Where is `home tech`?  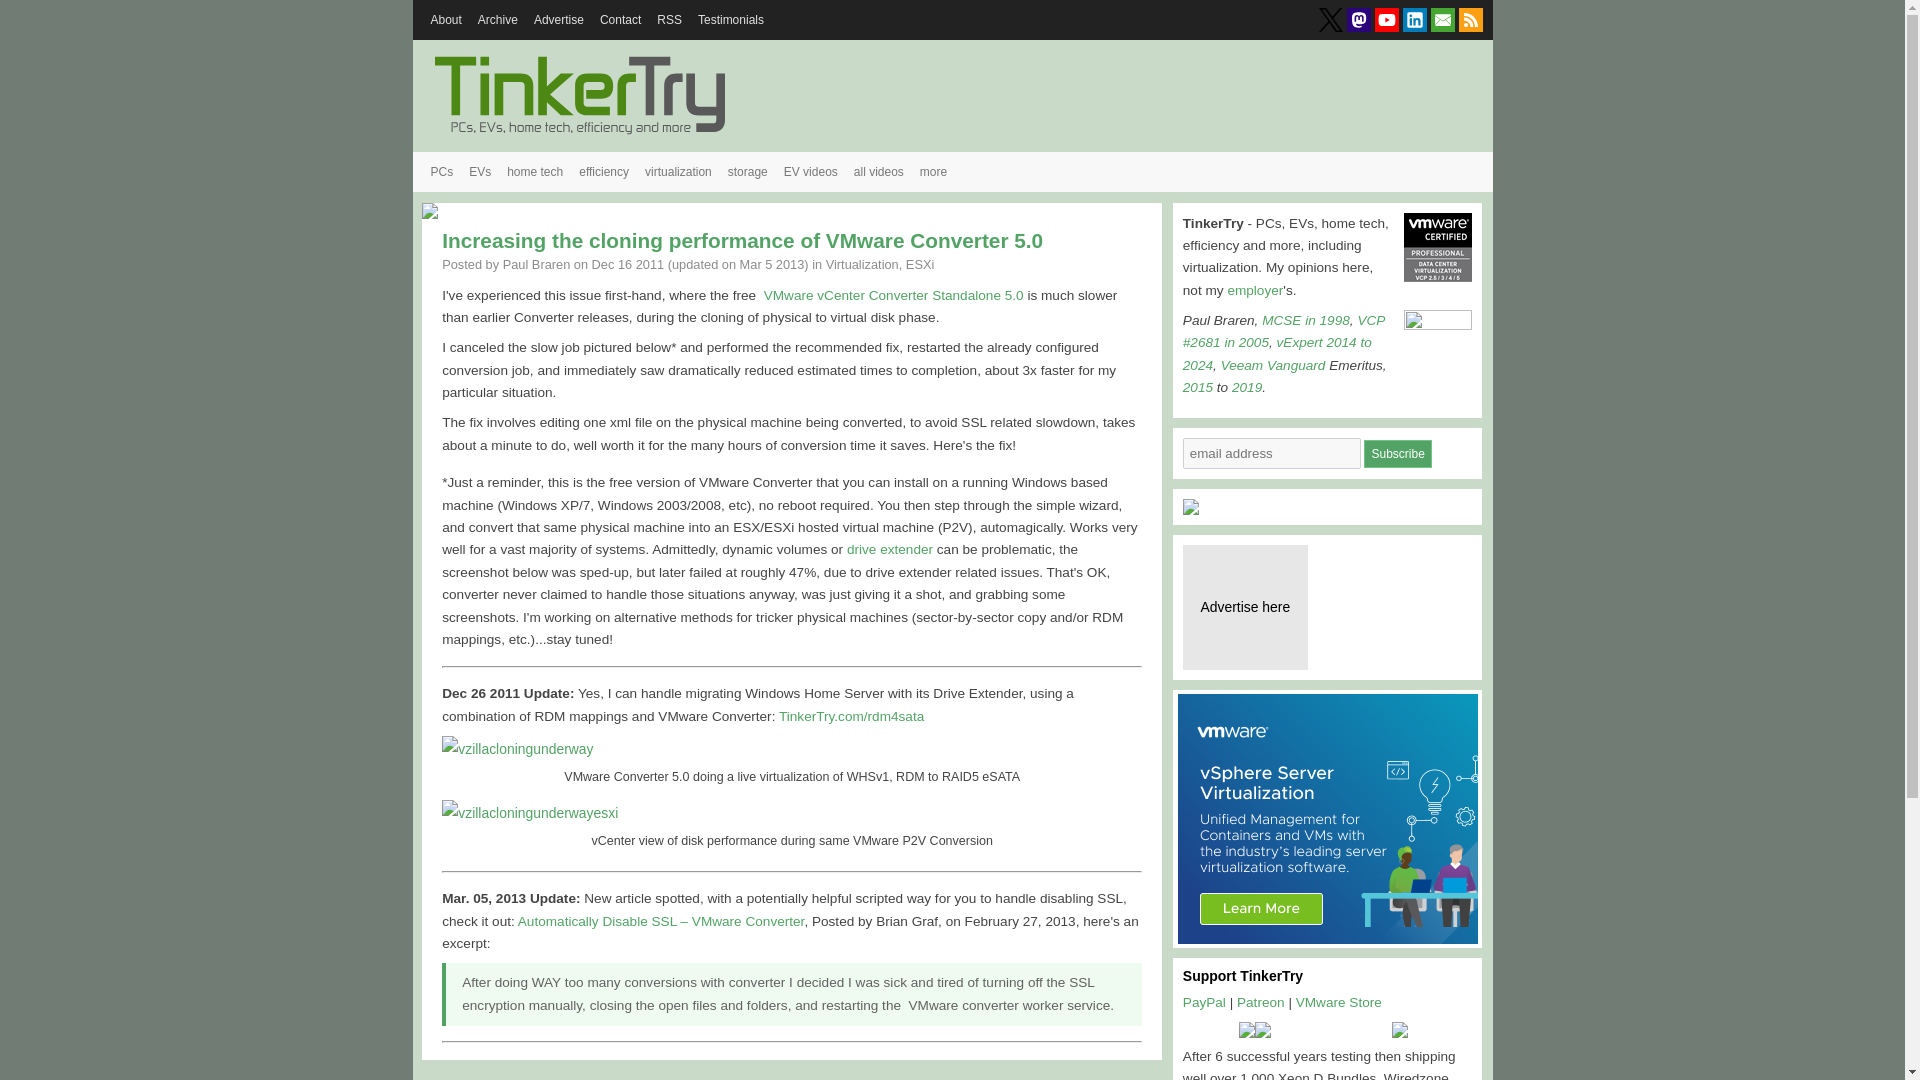 home tech is located at coordinates (534, 172).